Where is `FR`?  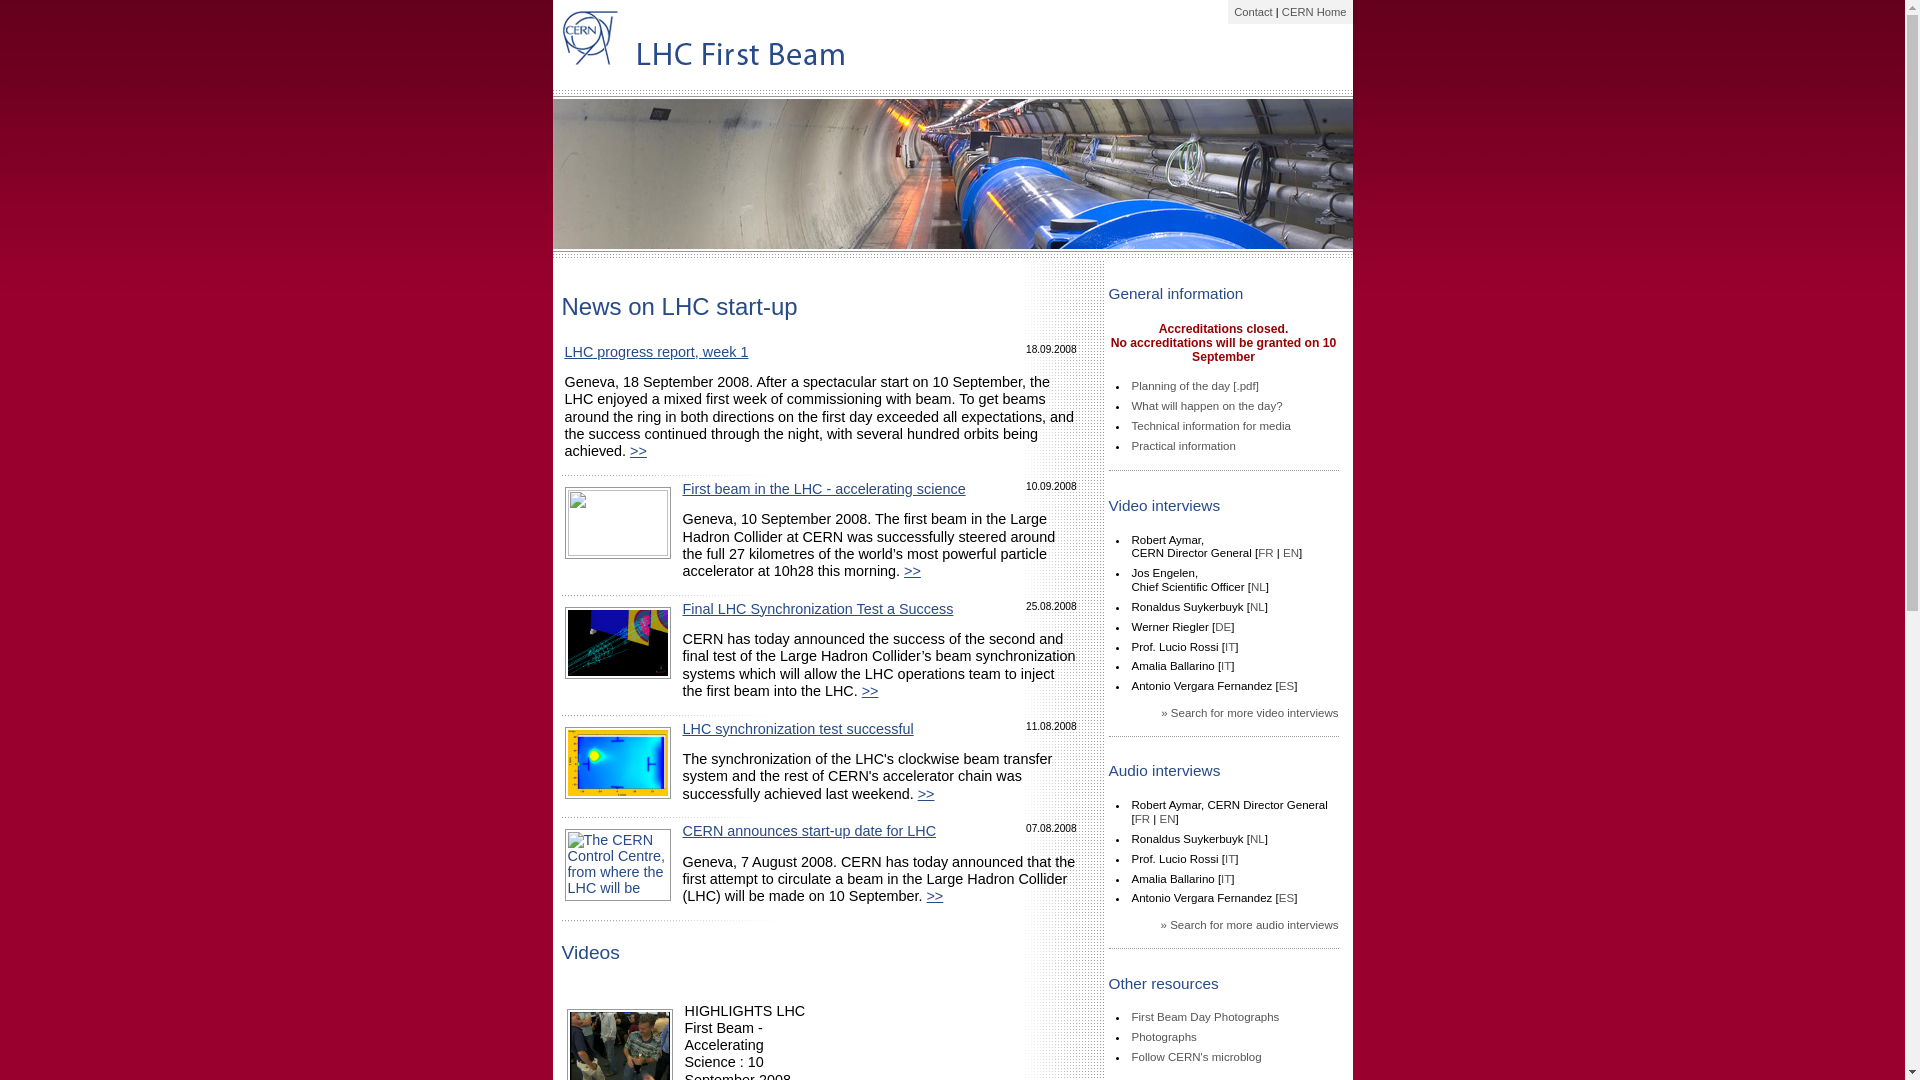 FR is located at coordinates (1142, 819).